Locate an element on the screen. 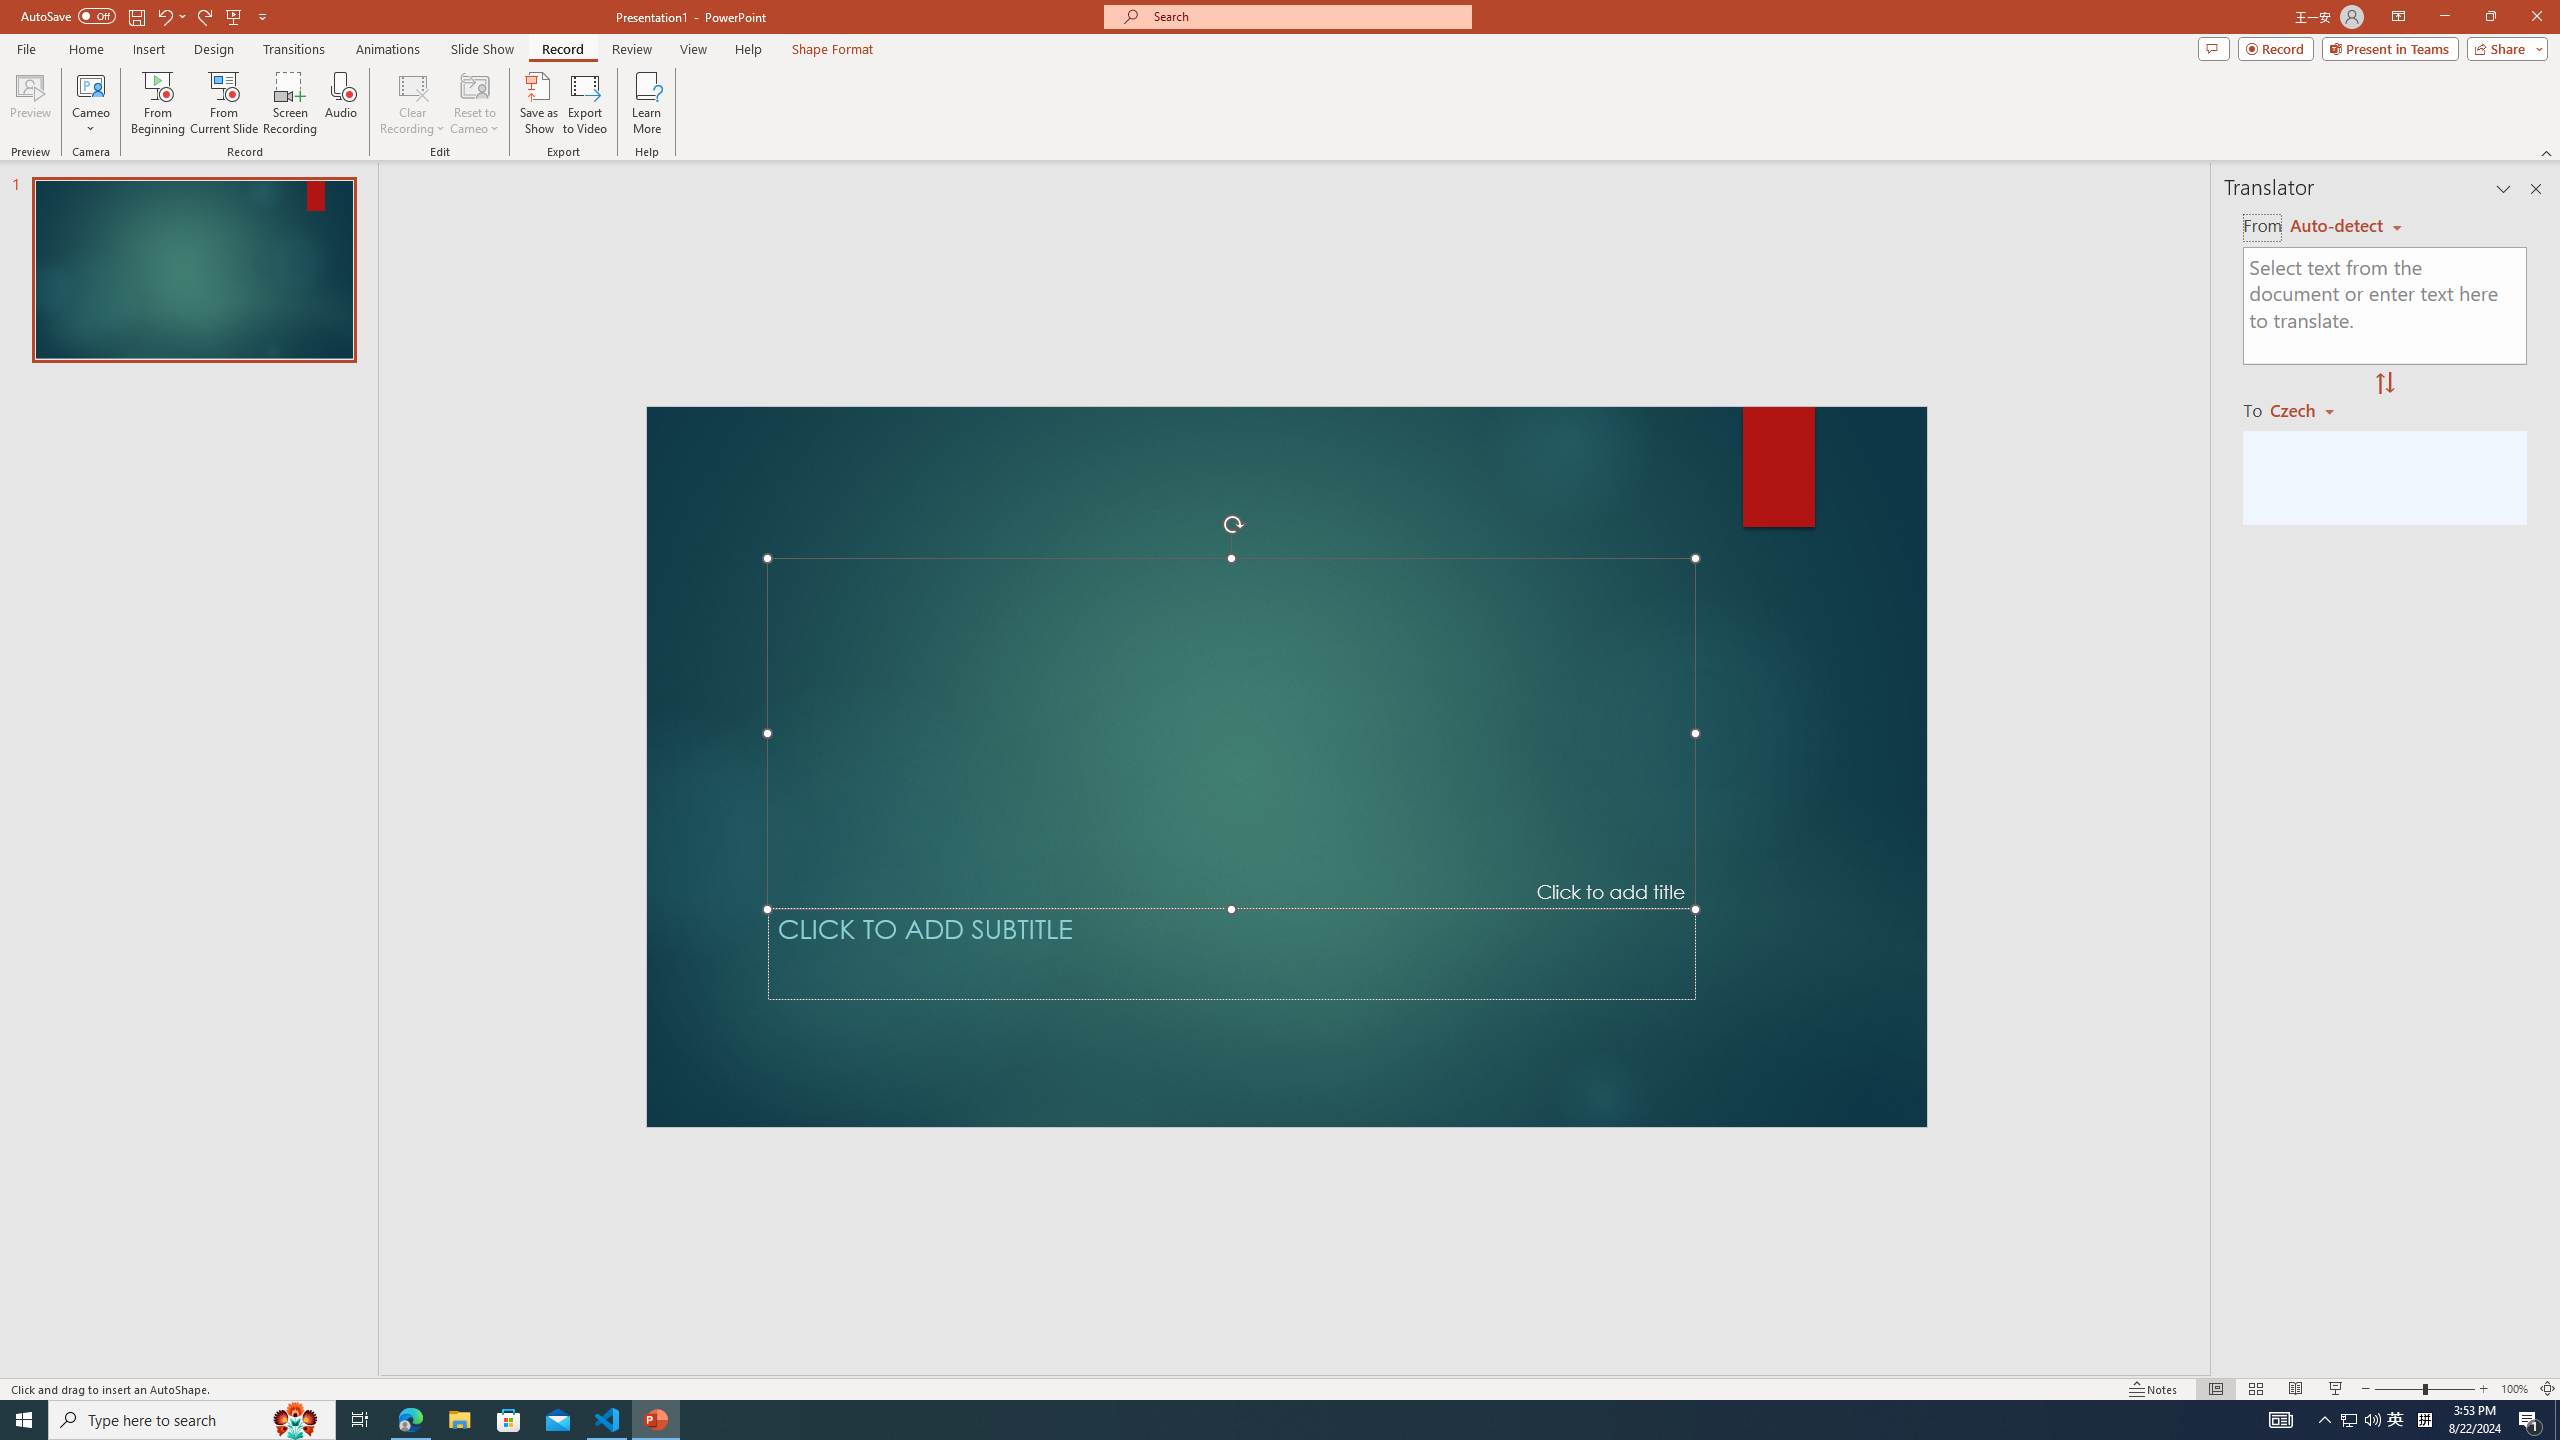 This screenshot has width=2560, height=1440. Slide Sorter is located at coordinates (2254, 1389).